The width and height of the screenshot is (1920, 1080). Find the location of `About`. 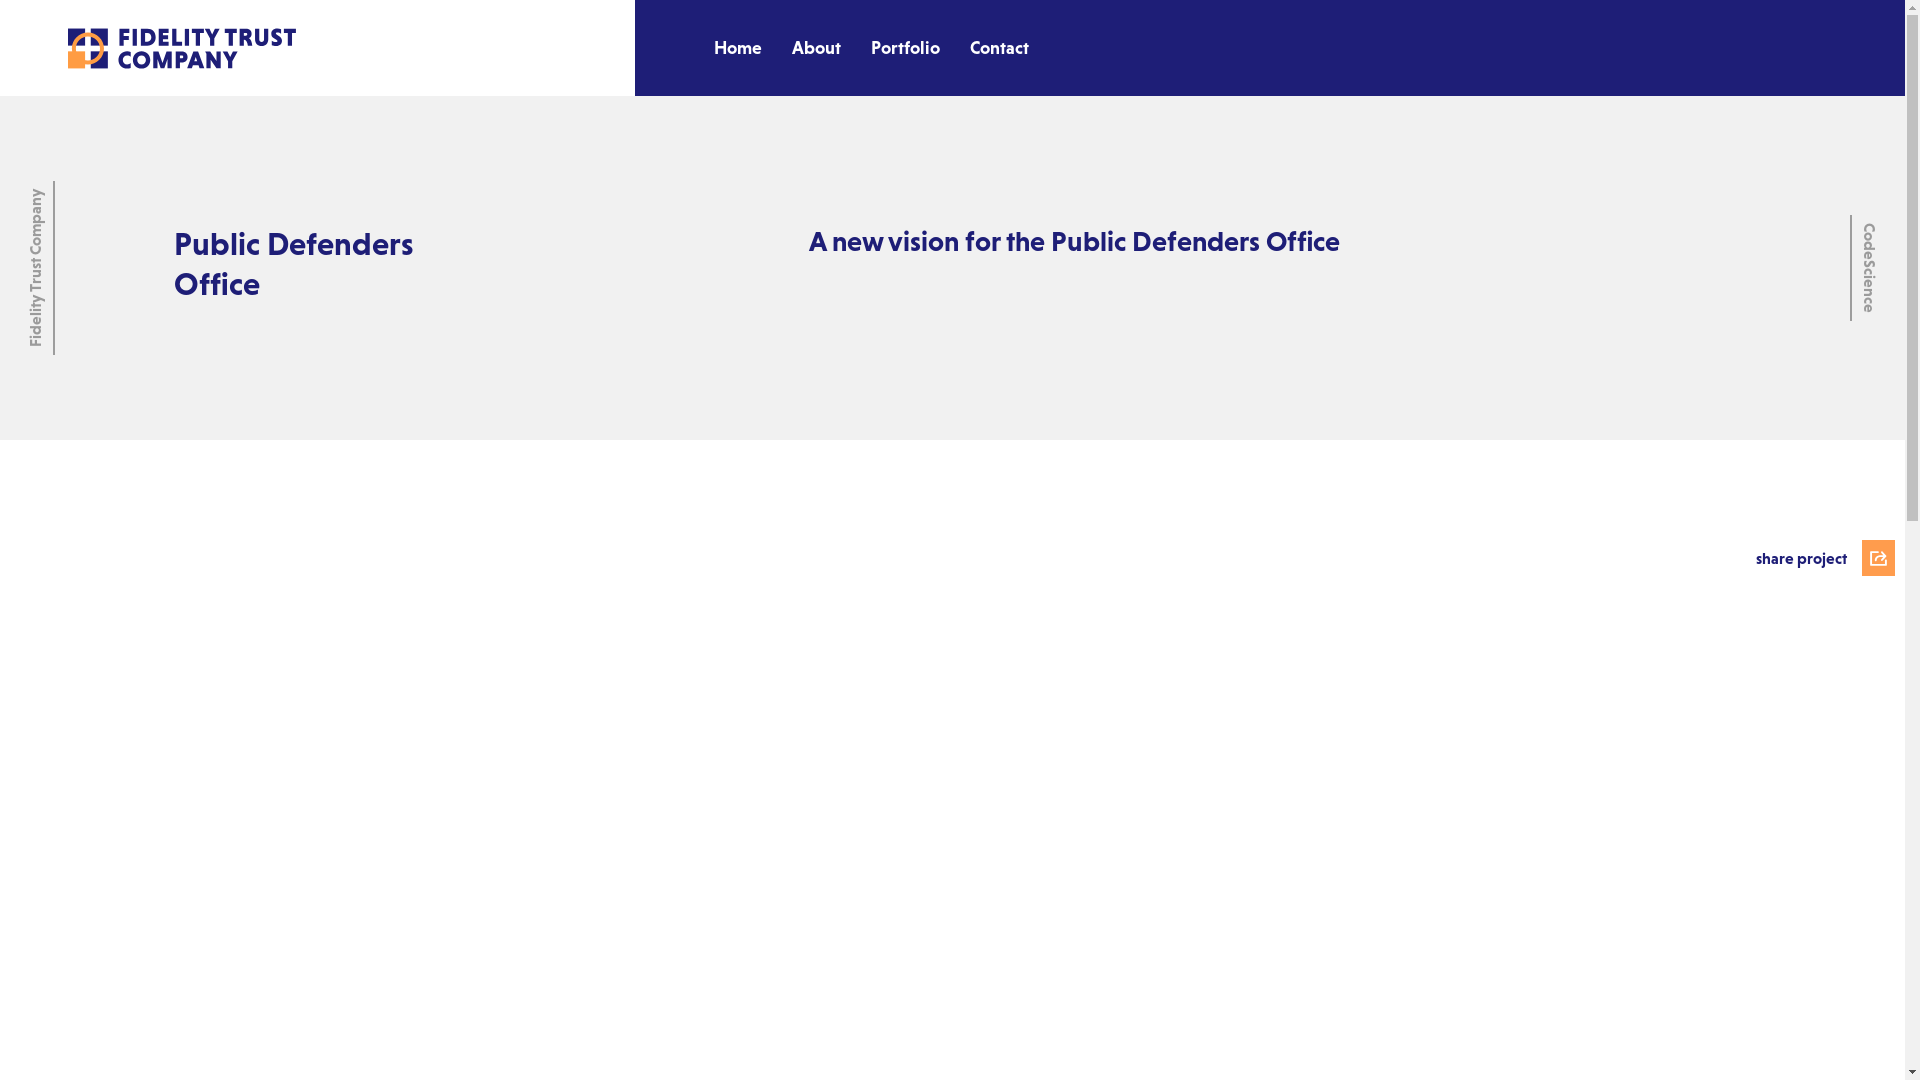

About is located at coordinates (816, 48).